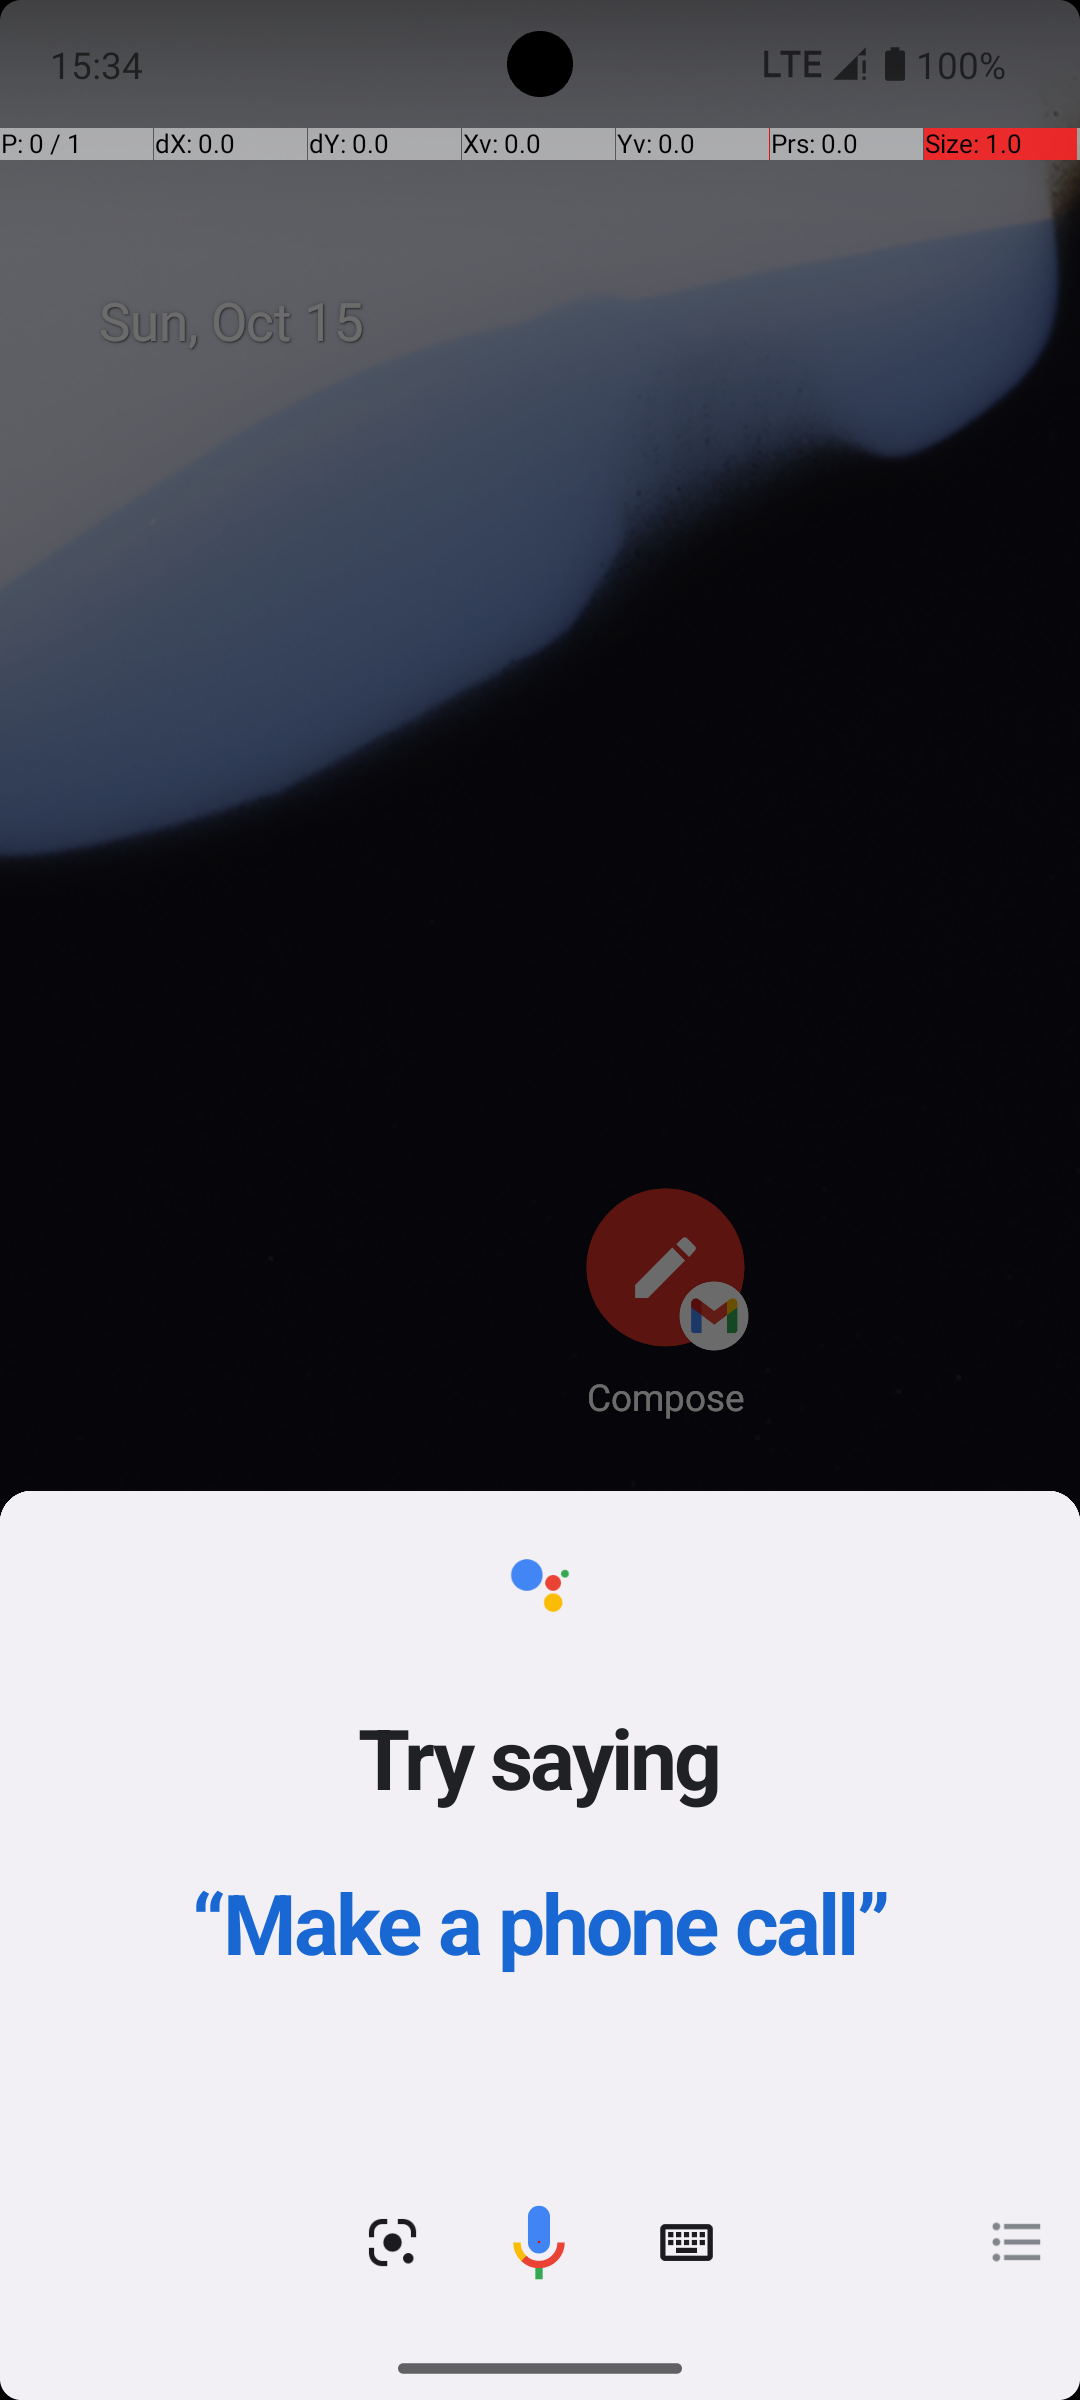 Image resolution: width=1080 pixels, height=2400 pixels. What do you see at coordinates (540, 1914) in the screenshot?
I see `Google Assistant widget.` at bounding box center [540, 1914].